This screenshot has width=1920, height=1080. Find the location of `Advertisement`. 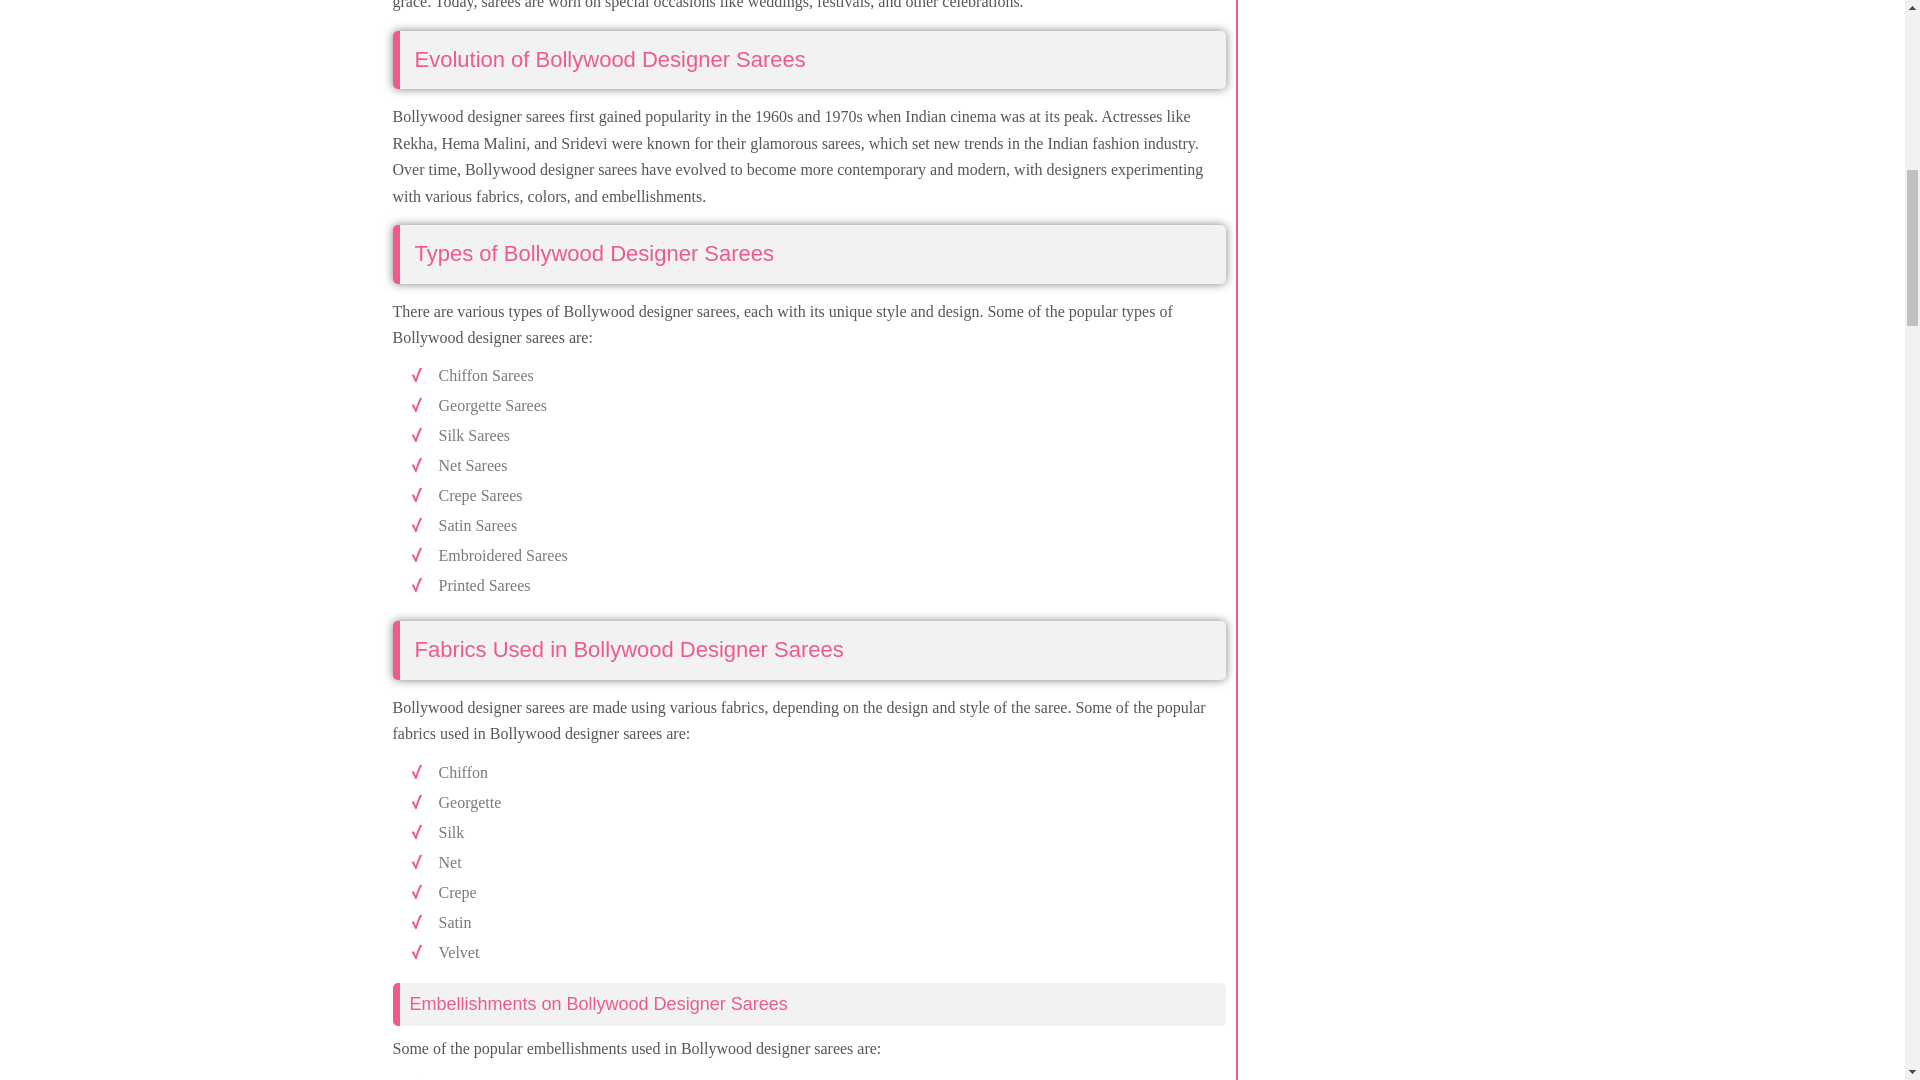

Advertisement is located at coordinates (1410, 122).